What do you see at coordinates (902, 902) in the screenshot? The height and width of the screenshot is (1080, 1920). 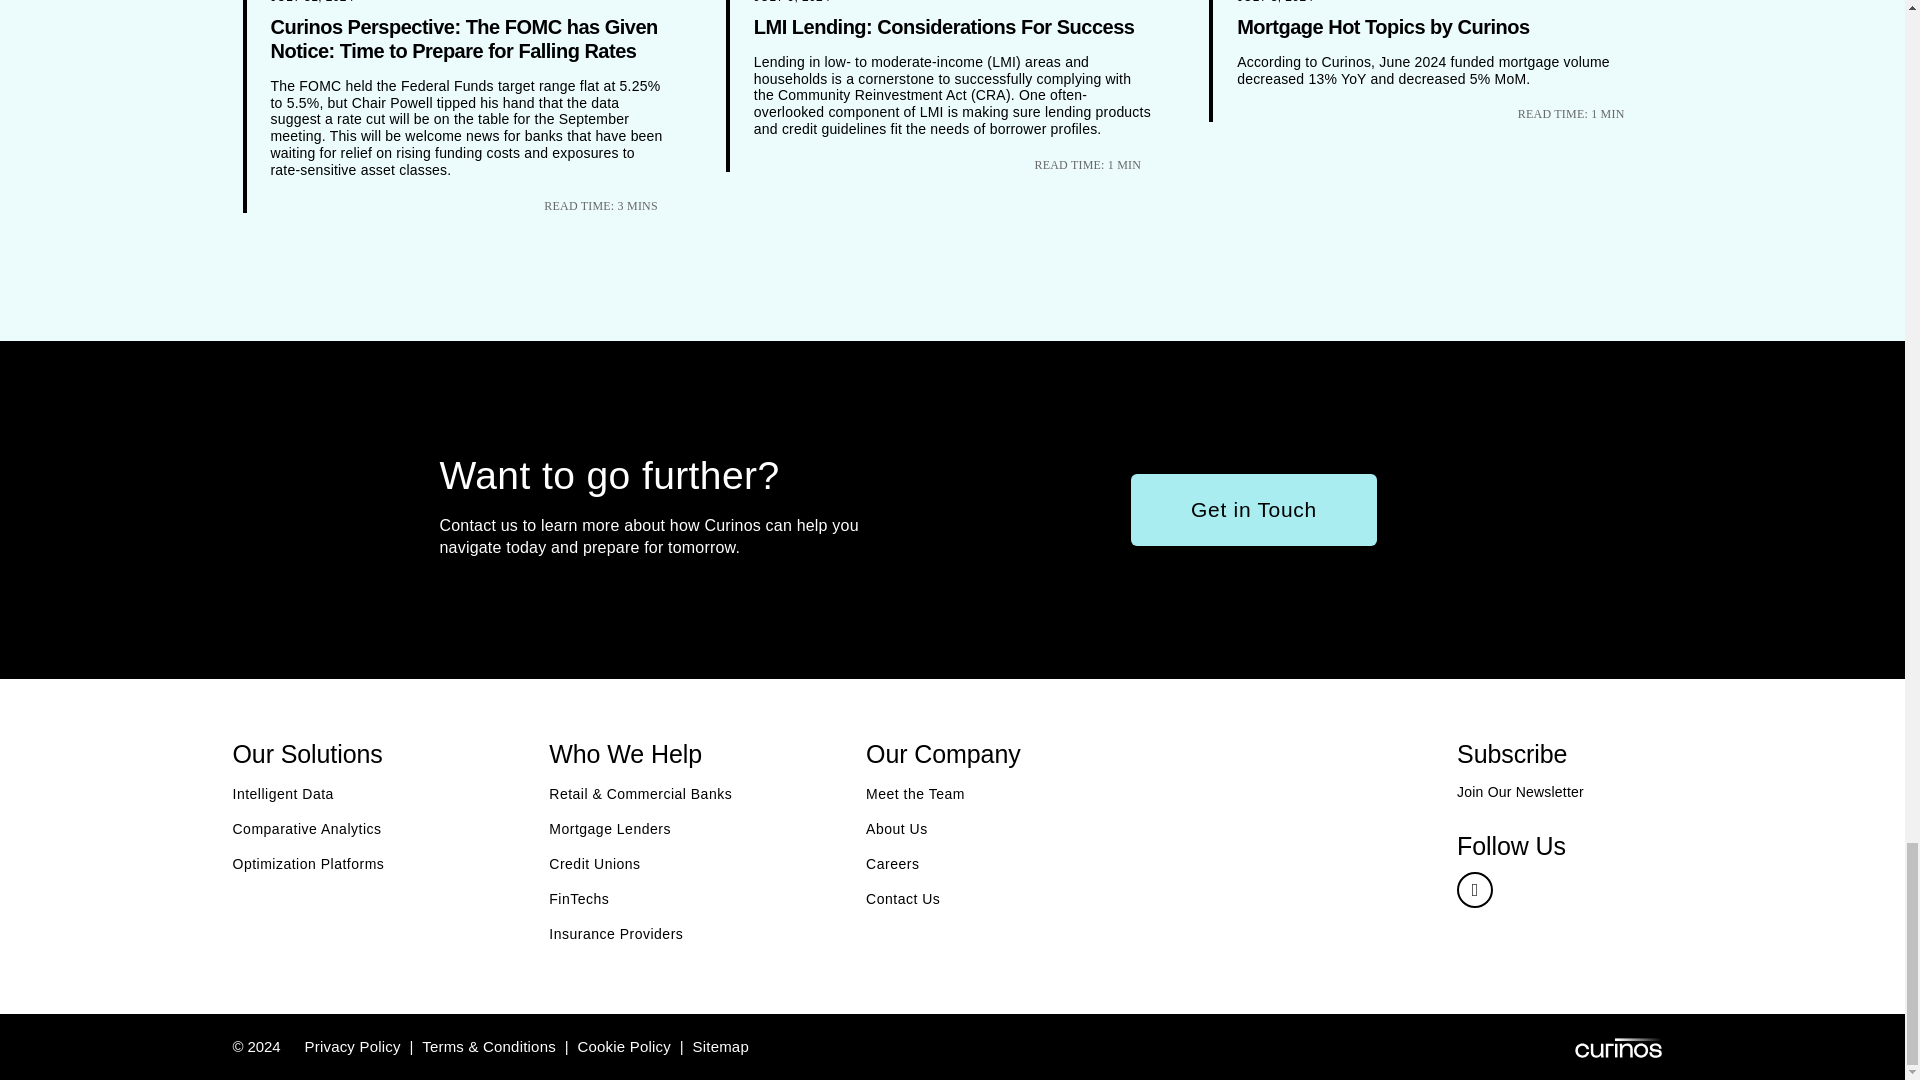 I see `Contact Us` at bounding box center [902, 902].